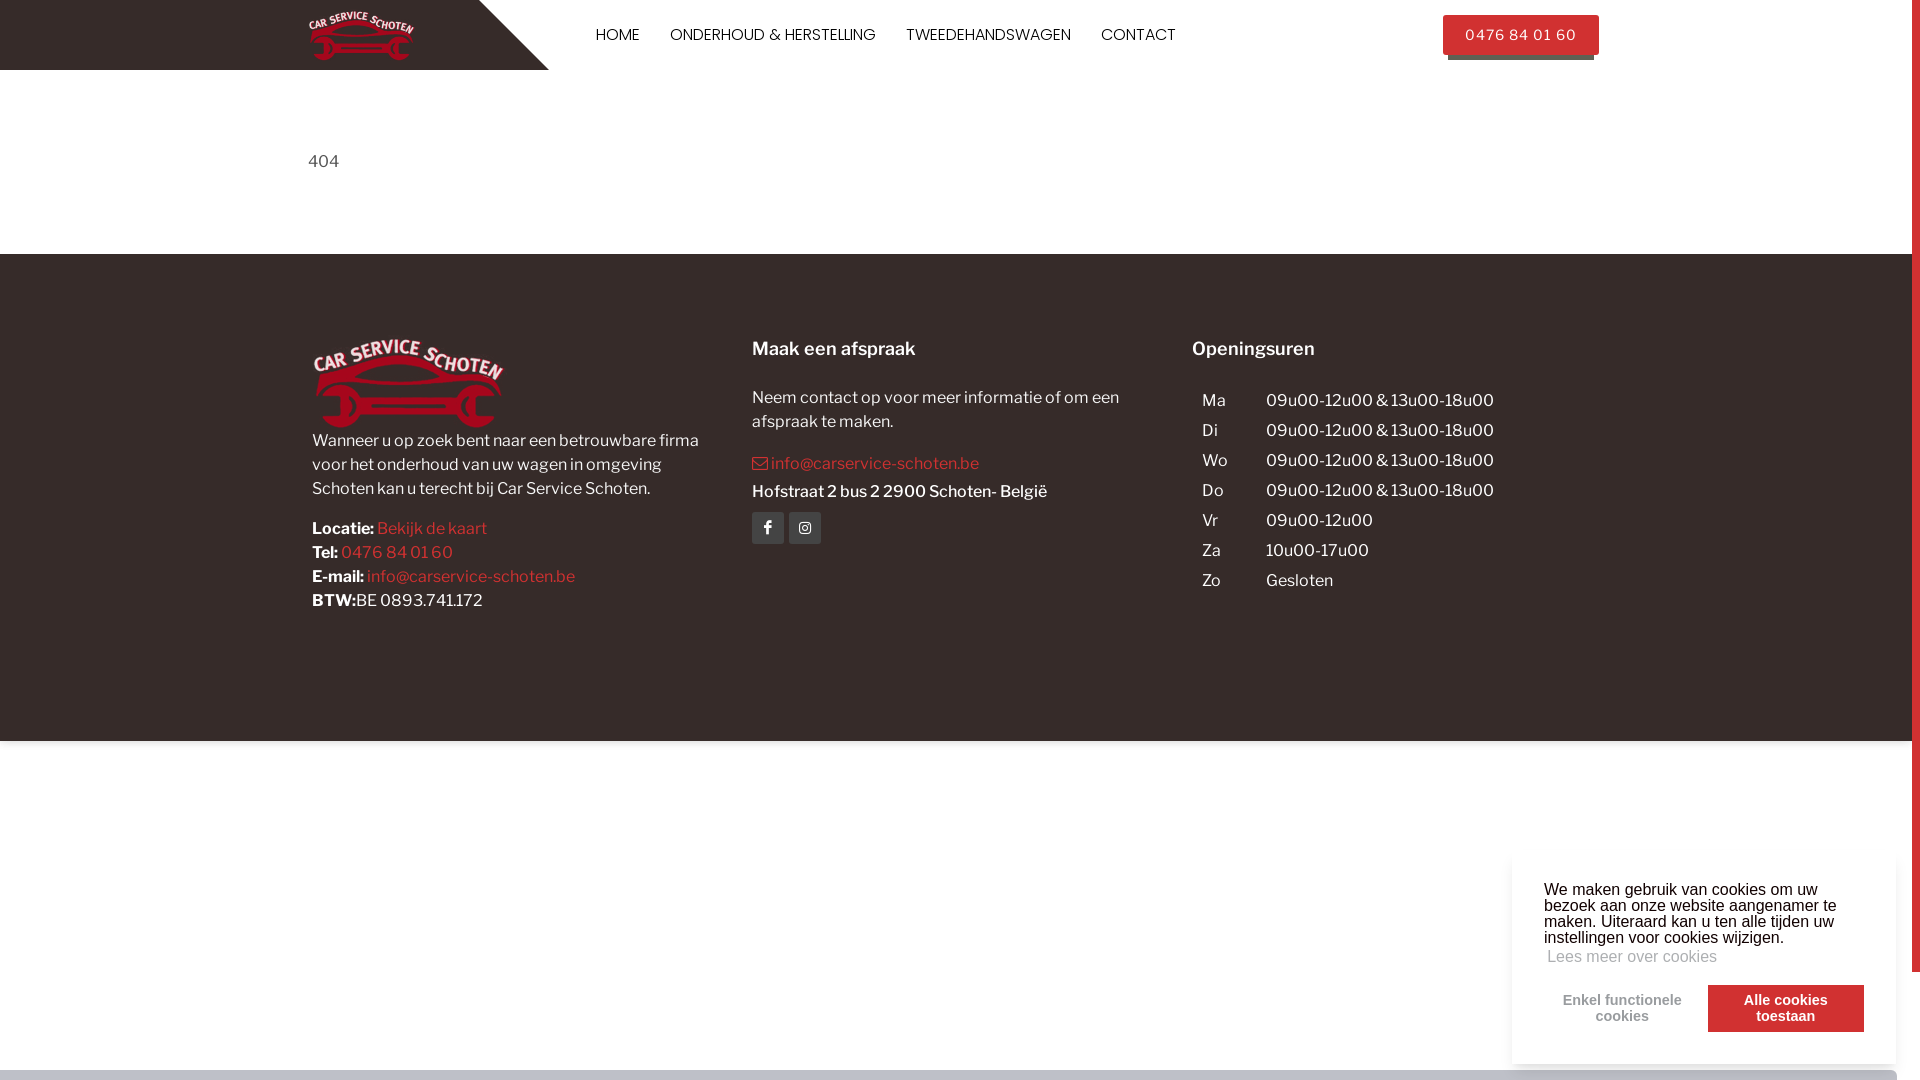 This screenshot has height=1080, width=1920. I want to click on 0476 84 01 60, so click(397, 552).